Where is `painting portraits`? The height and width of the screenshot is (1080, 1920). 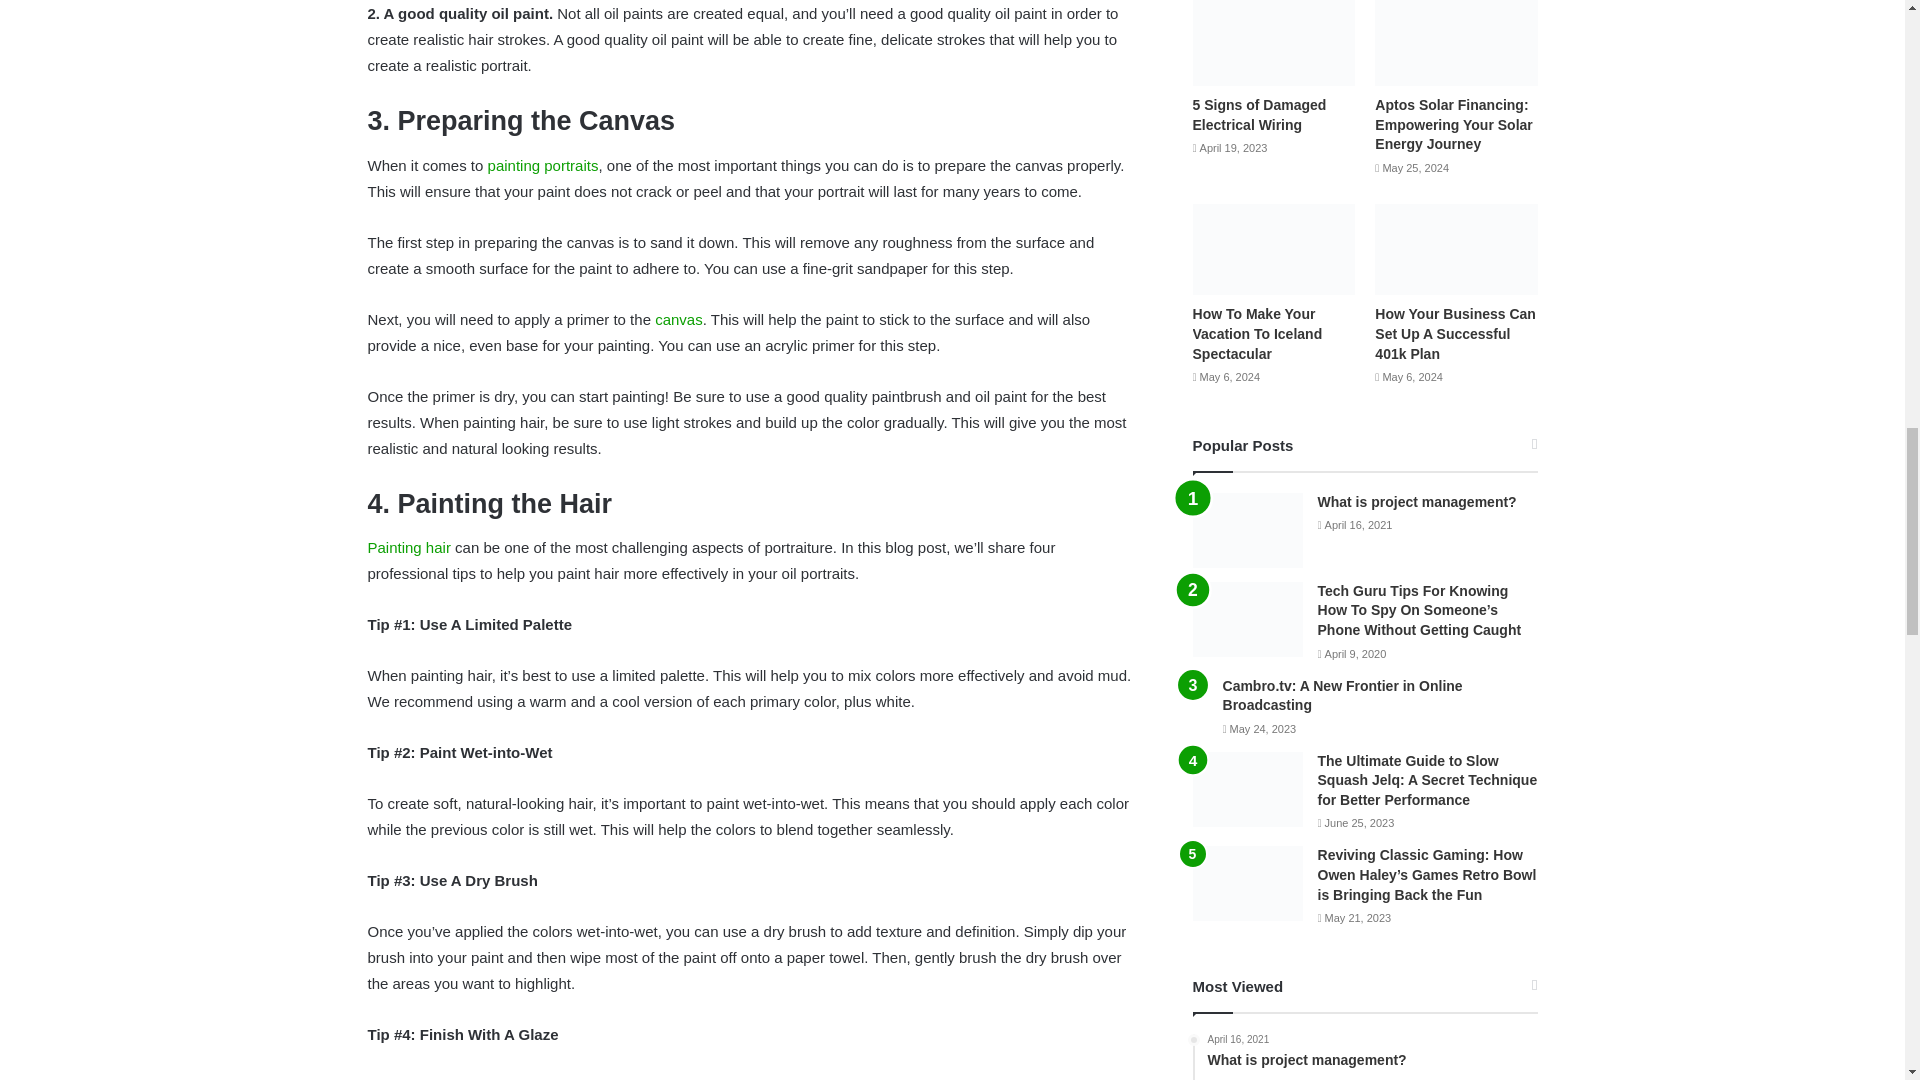 painting portraits is located at coordinates (543, 164).